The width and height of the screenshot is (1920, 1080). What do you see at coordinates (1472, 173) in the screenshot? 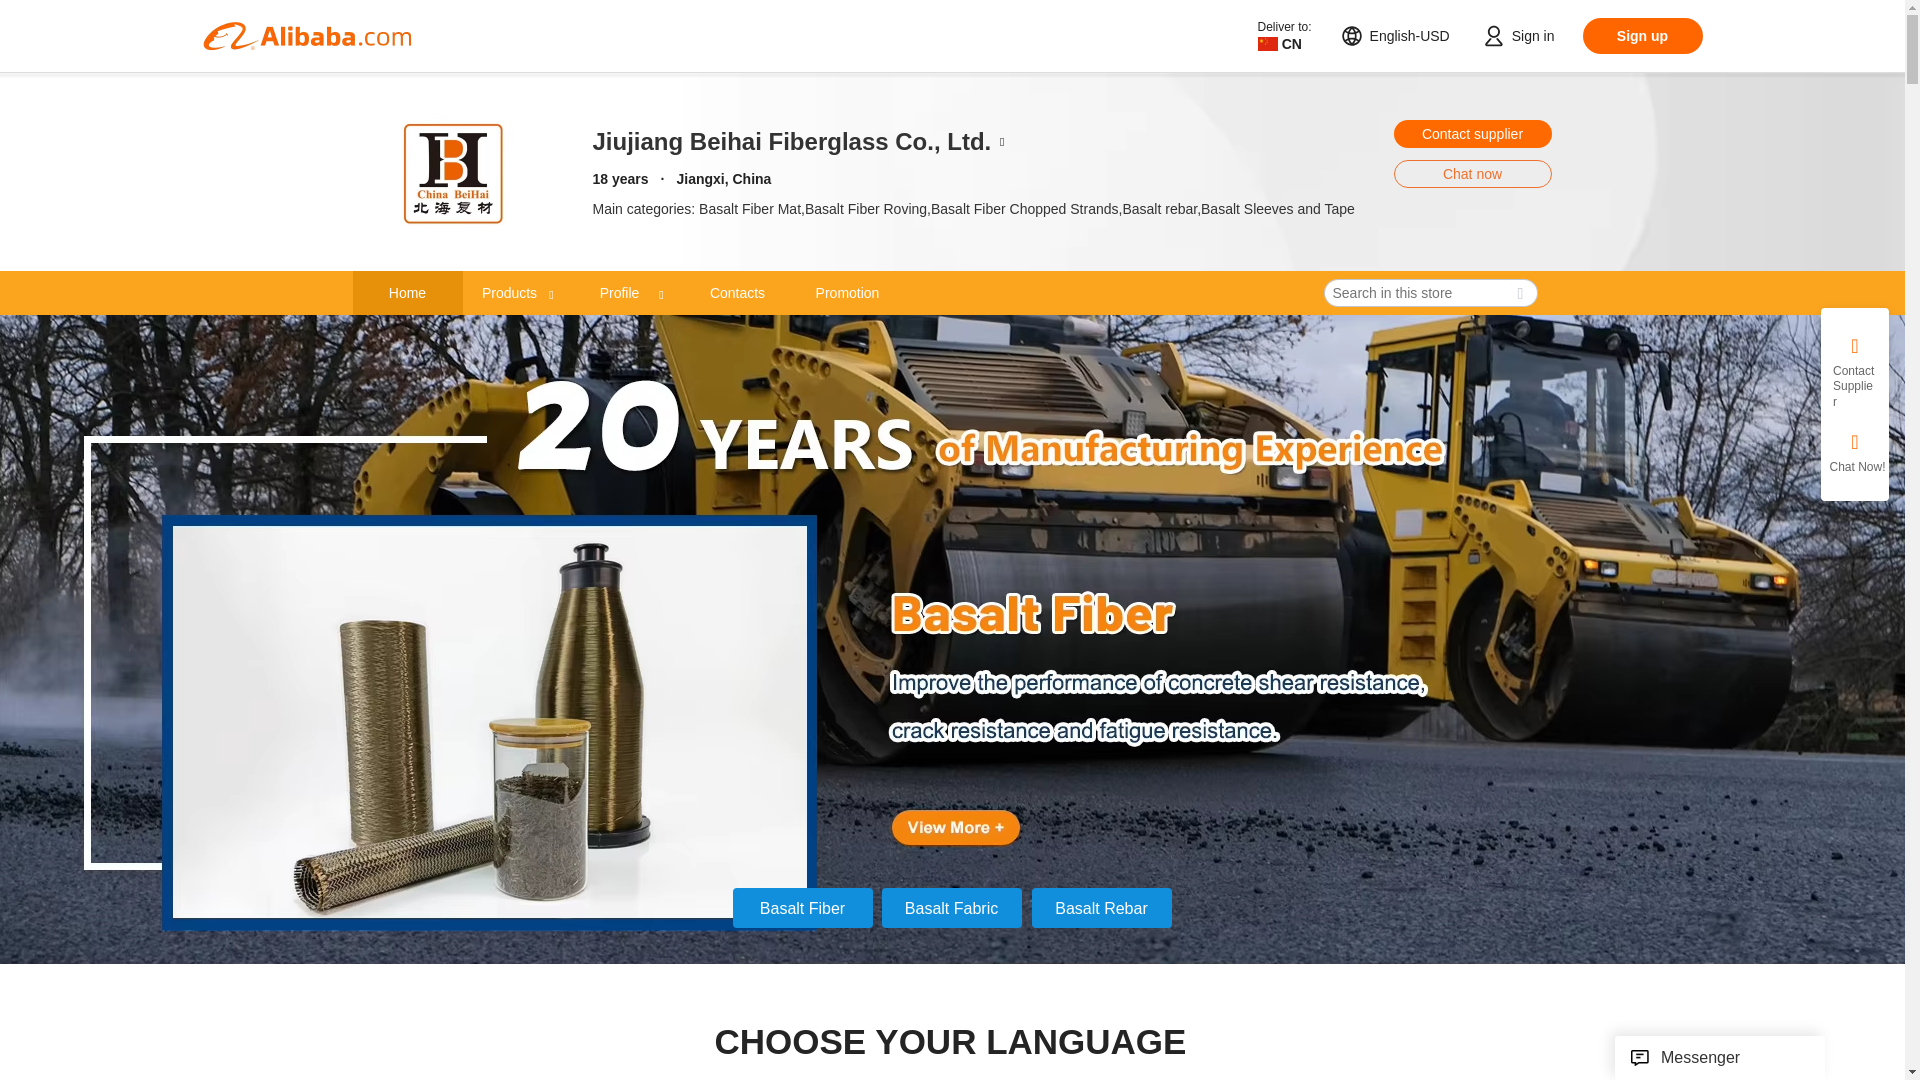
I see `Chat now` at bounding box center [1472, 173].